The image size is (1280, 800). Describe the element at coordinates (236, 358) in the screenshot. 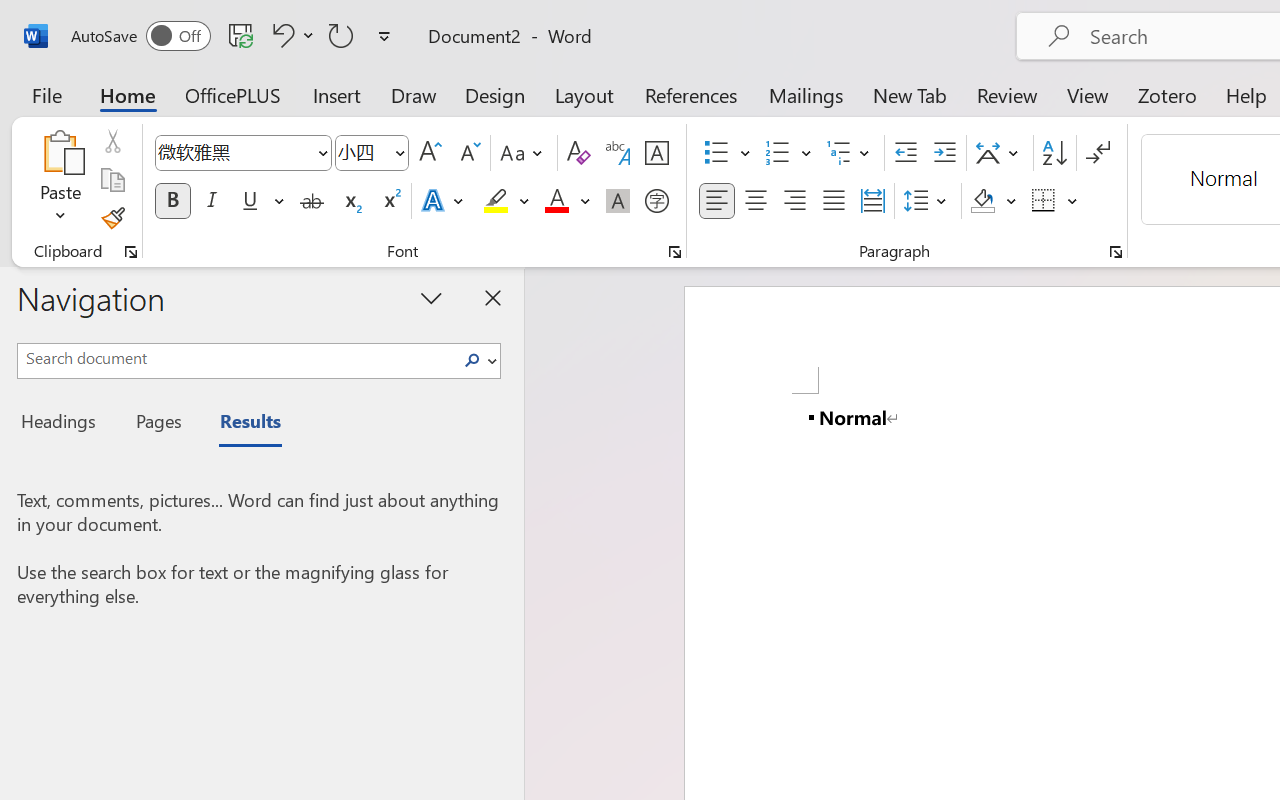

I see `Search document` at that location.